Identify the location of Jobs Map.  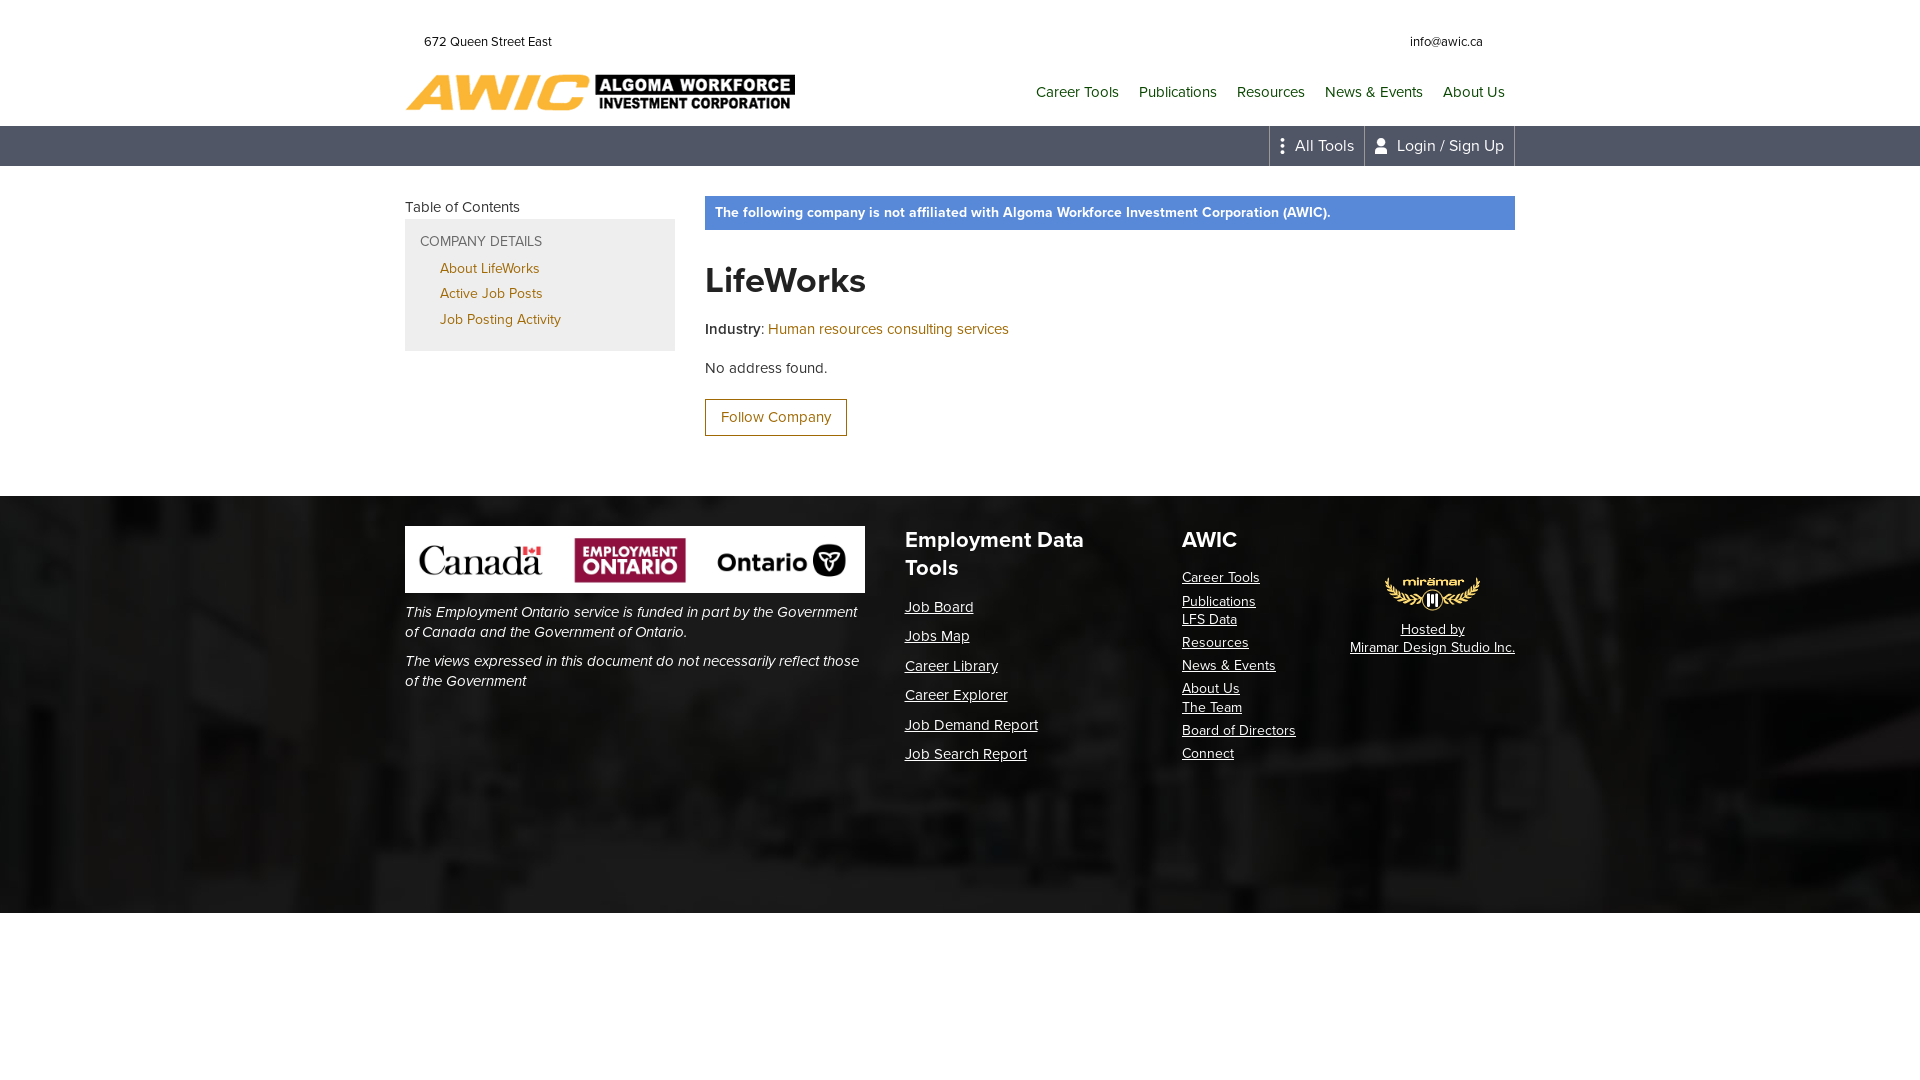
(936, 636).